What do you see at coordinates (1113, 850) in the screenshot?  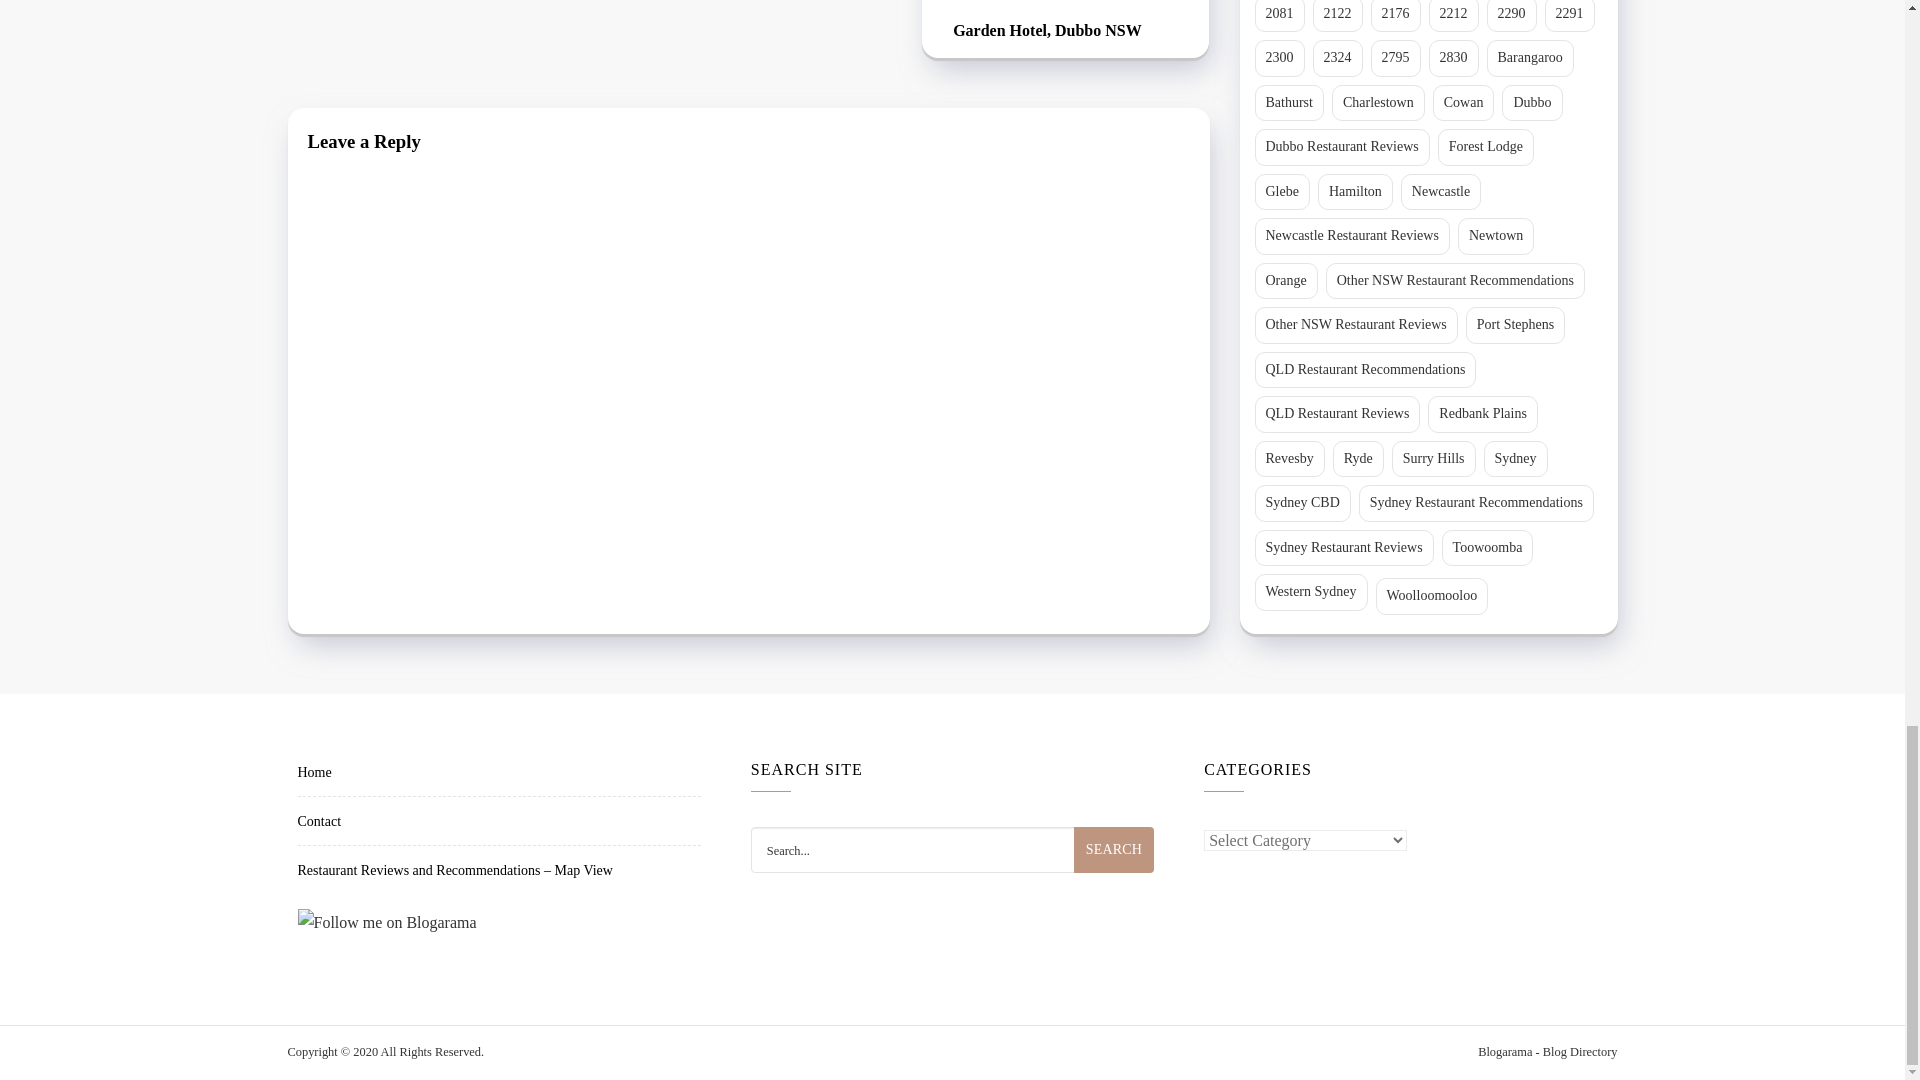 I see `Search` at bounding box center [1113, 850].